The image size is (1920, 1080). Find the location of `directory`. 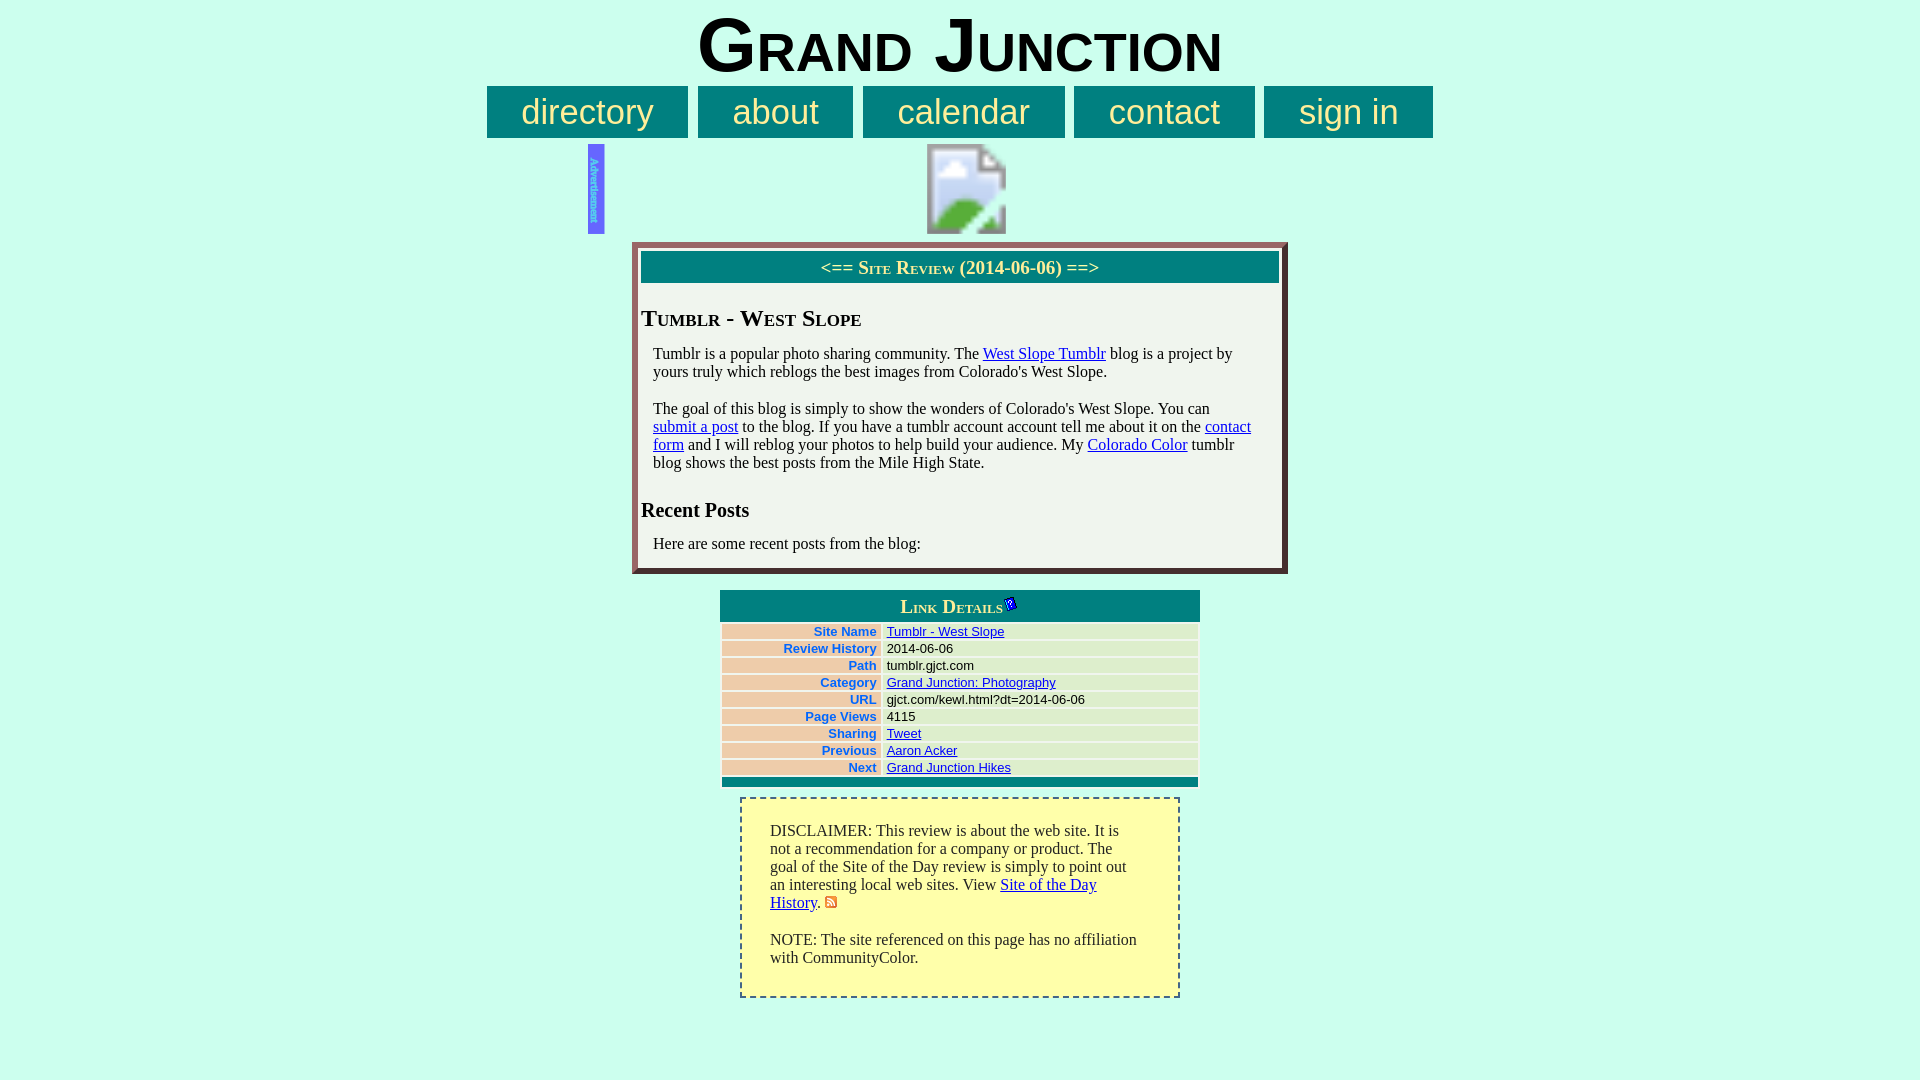

directory is located at coordinates (588, 112).